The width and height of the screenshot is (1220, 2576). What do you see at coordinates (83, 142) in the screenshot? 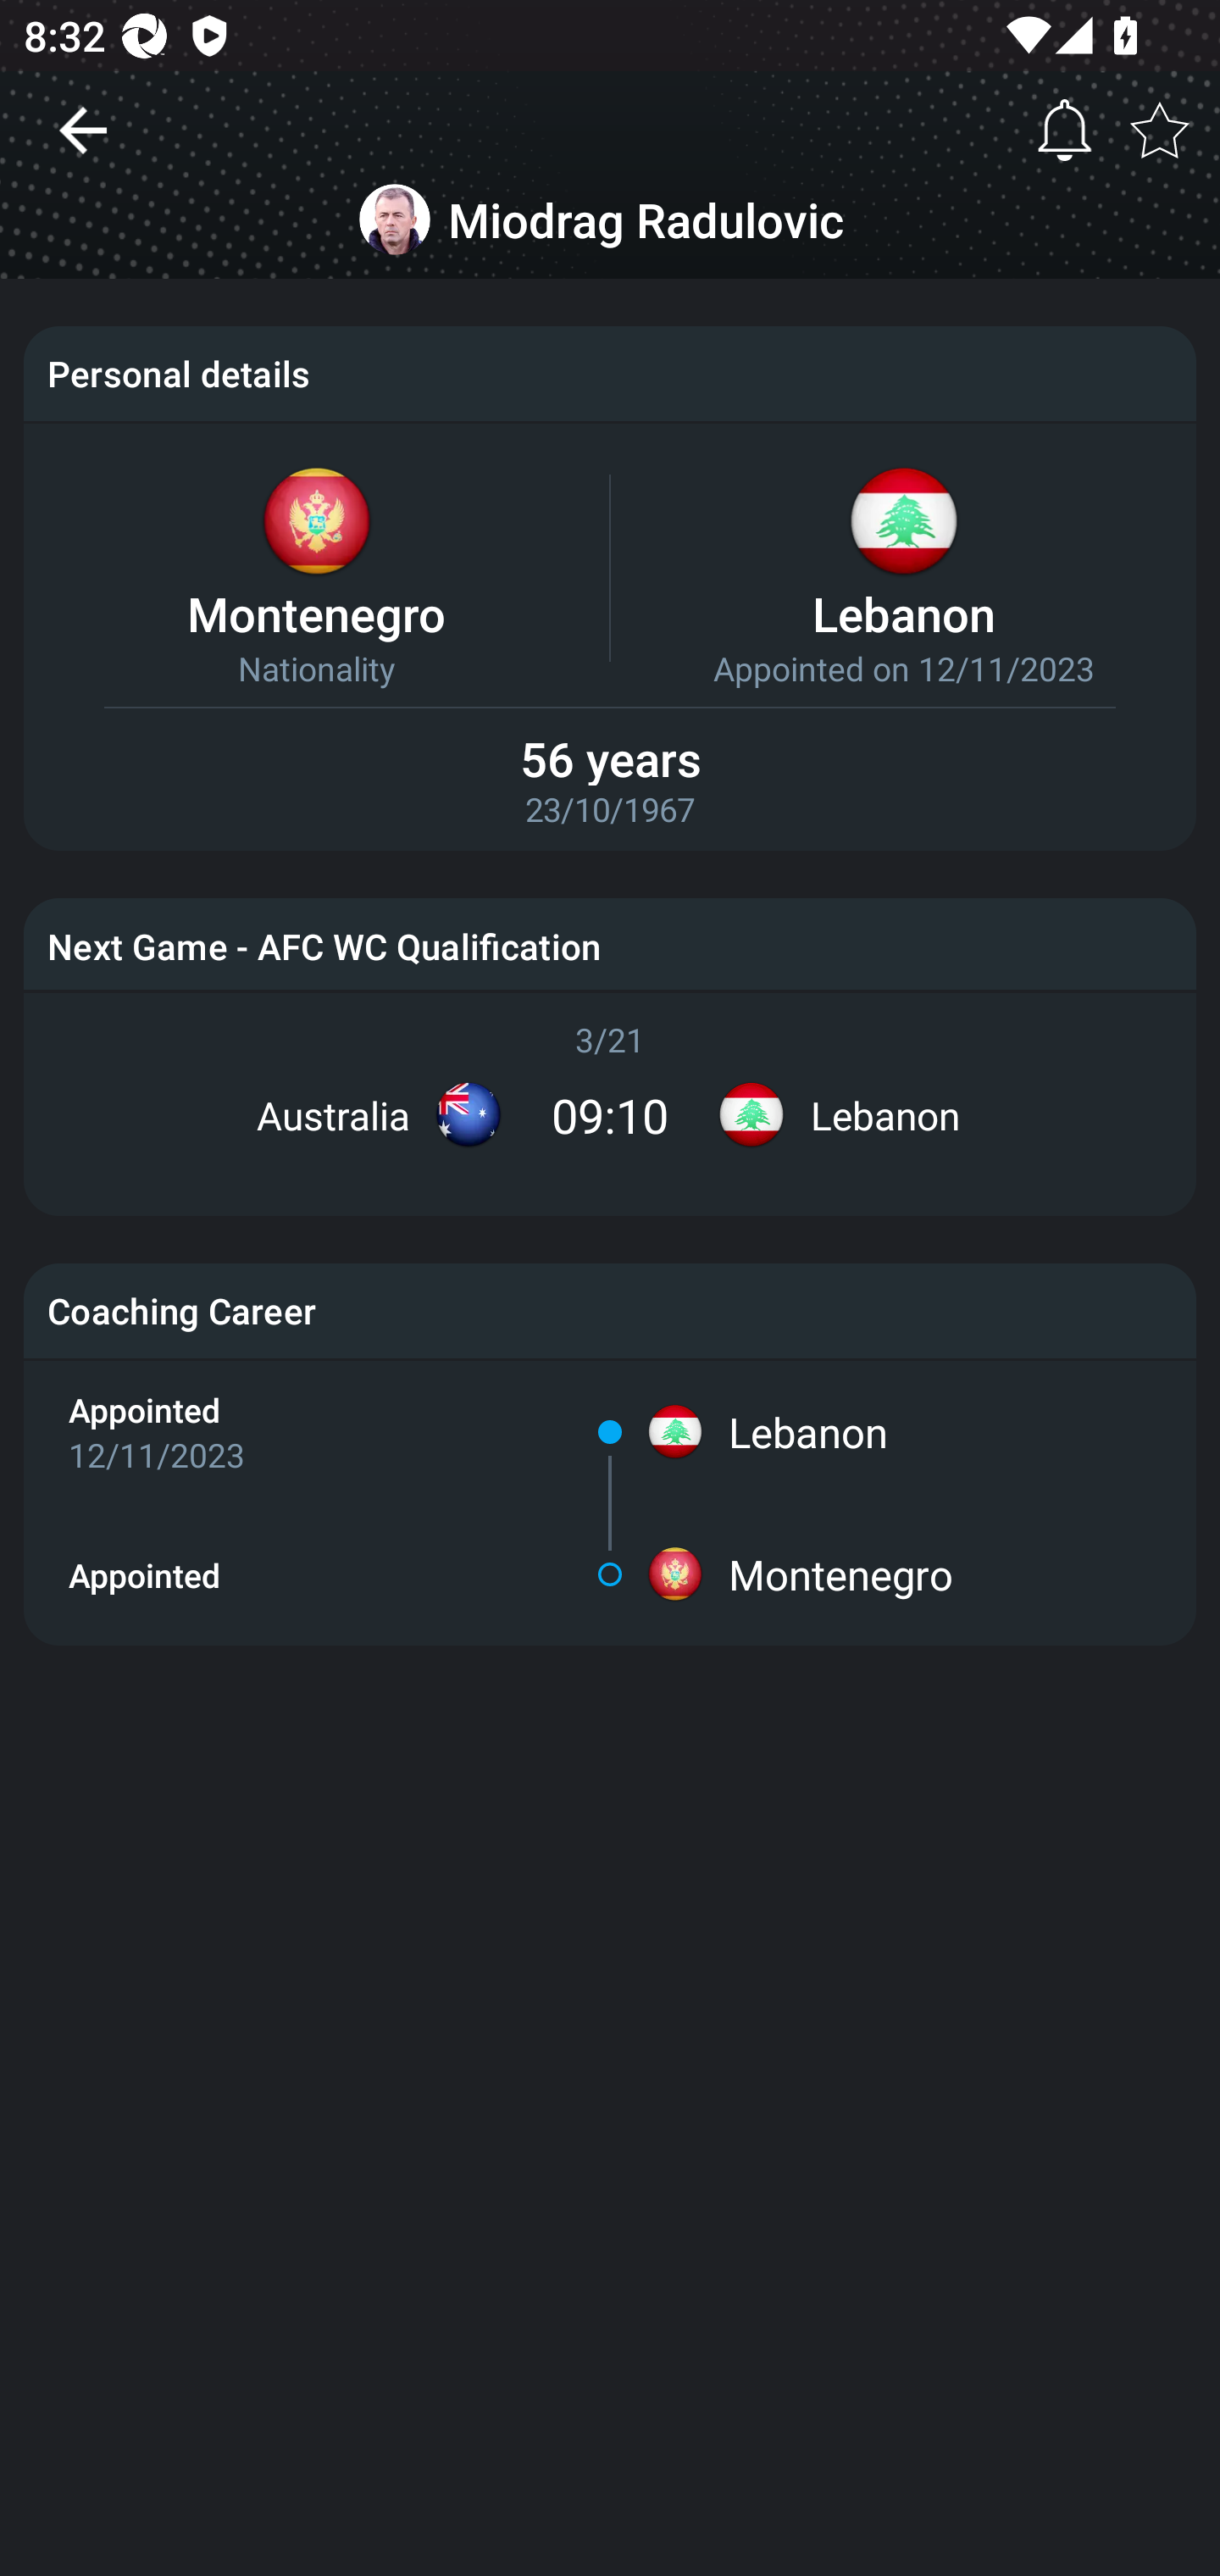
I see `Navigate up` at bounding box center [83, 142].